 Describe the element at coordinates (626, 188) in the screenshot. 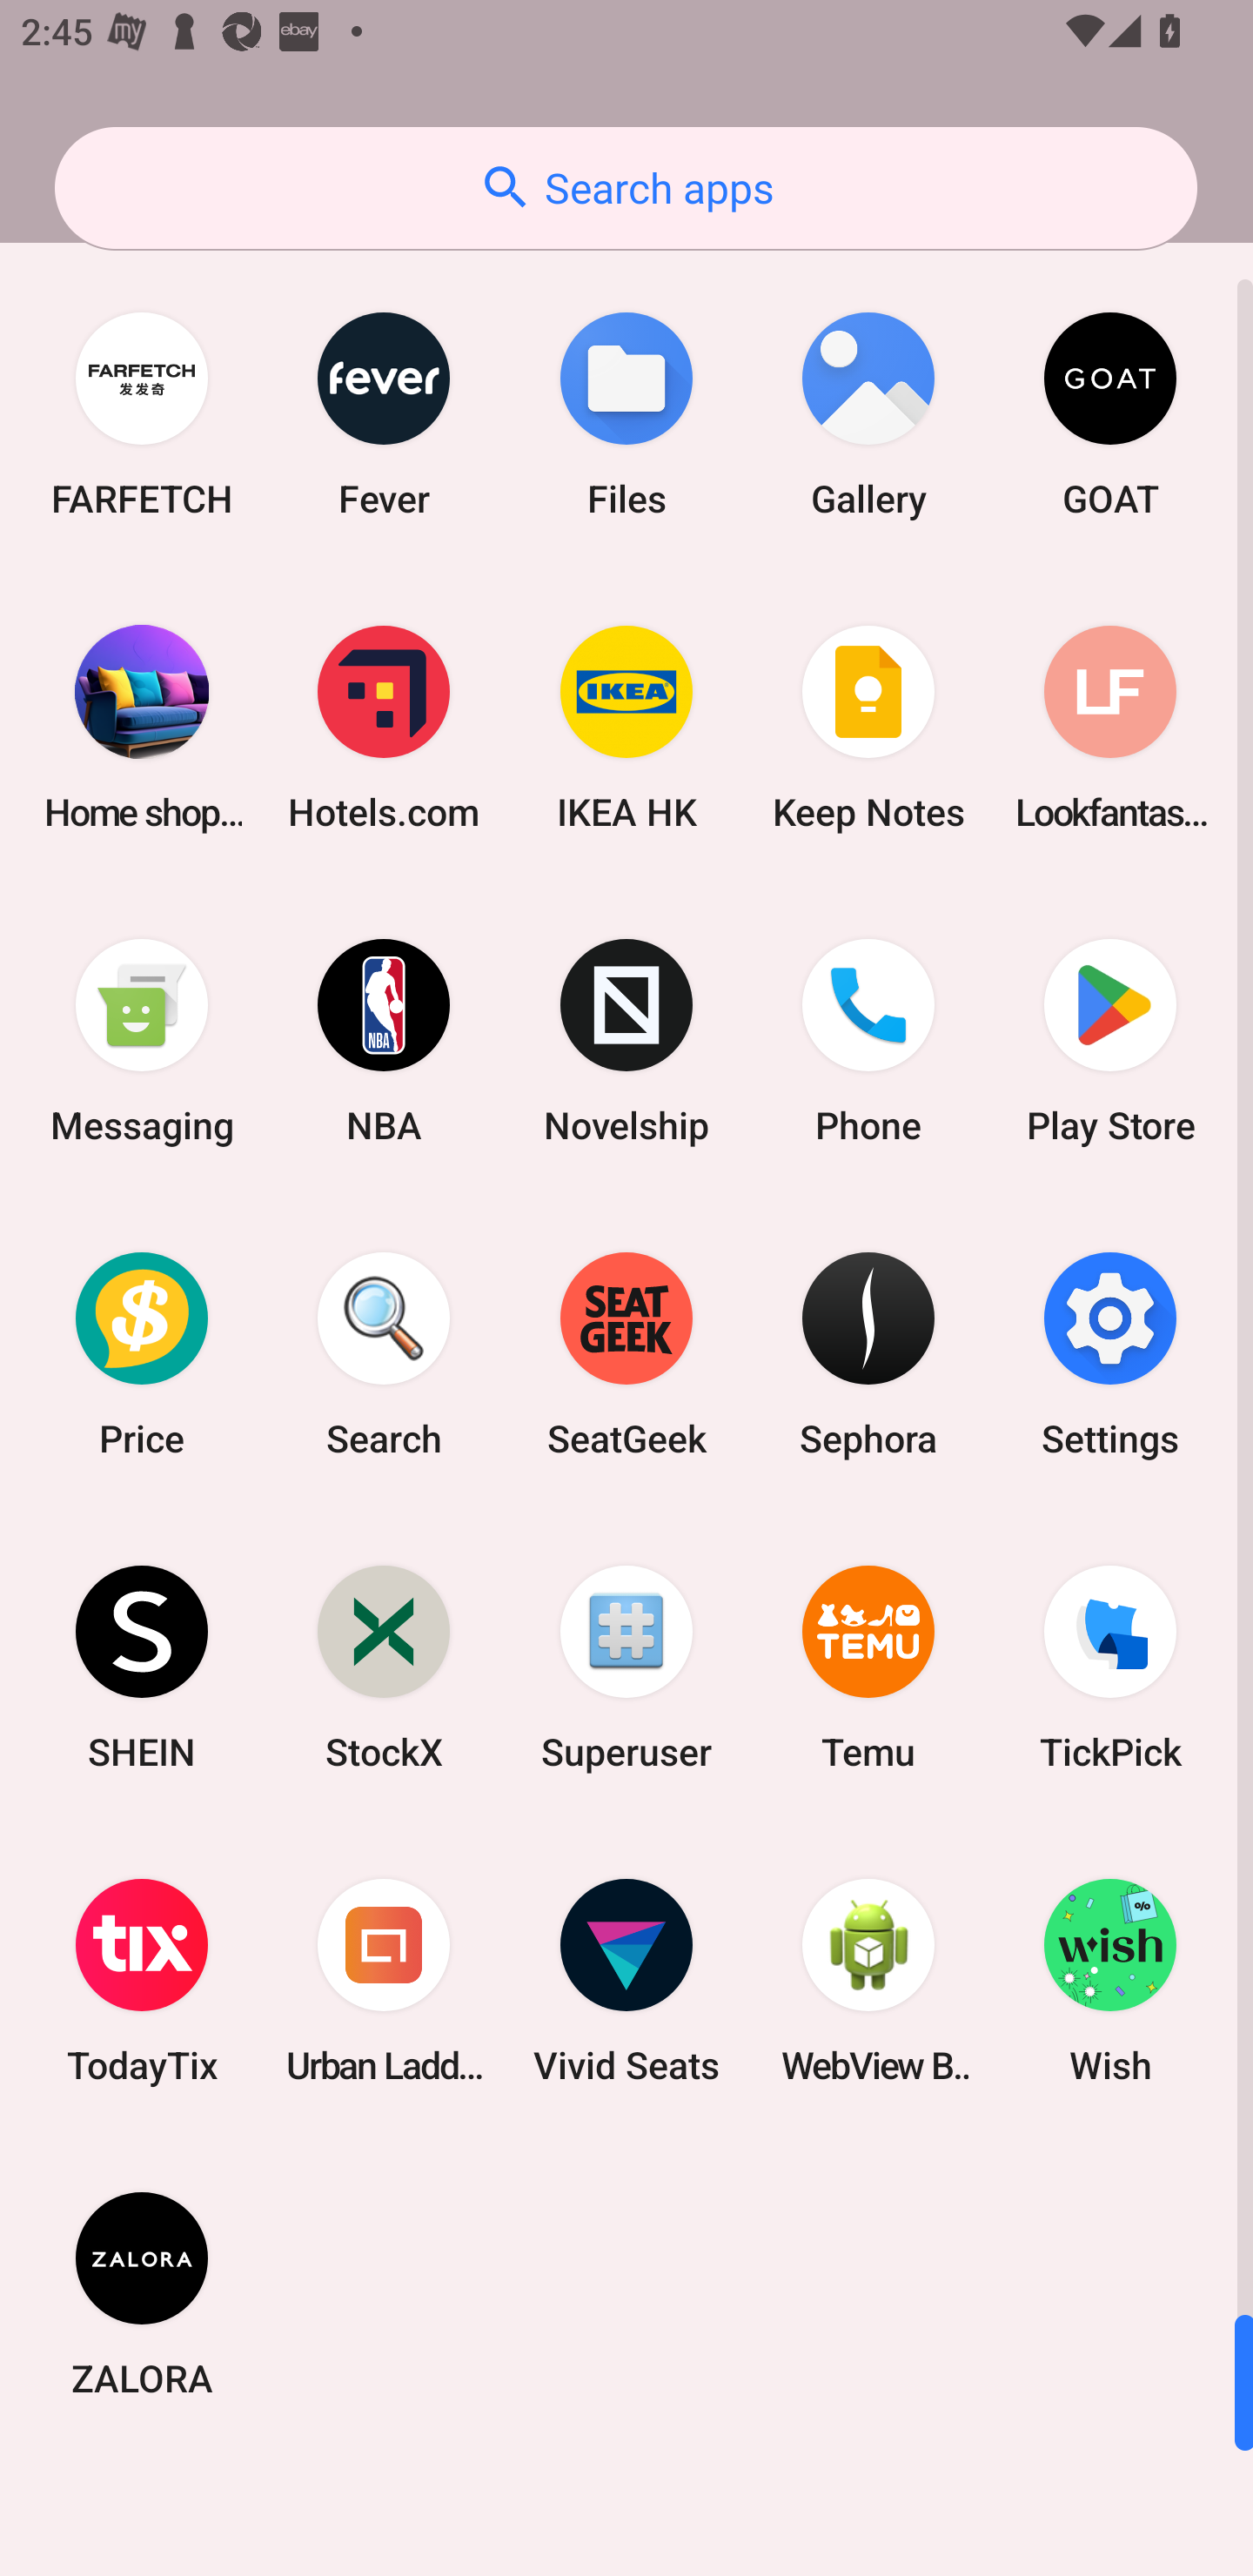

I see `  Search apps` at that location.